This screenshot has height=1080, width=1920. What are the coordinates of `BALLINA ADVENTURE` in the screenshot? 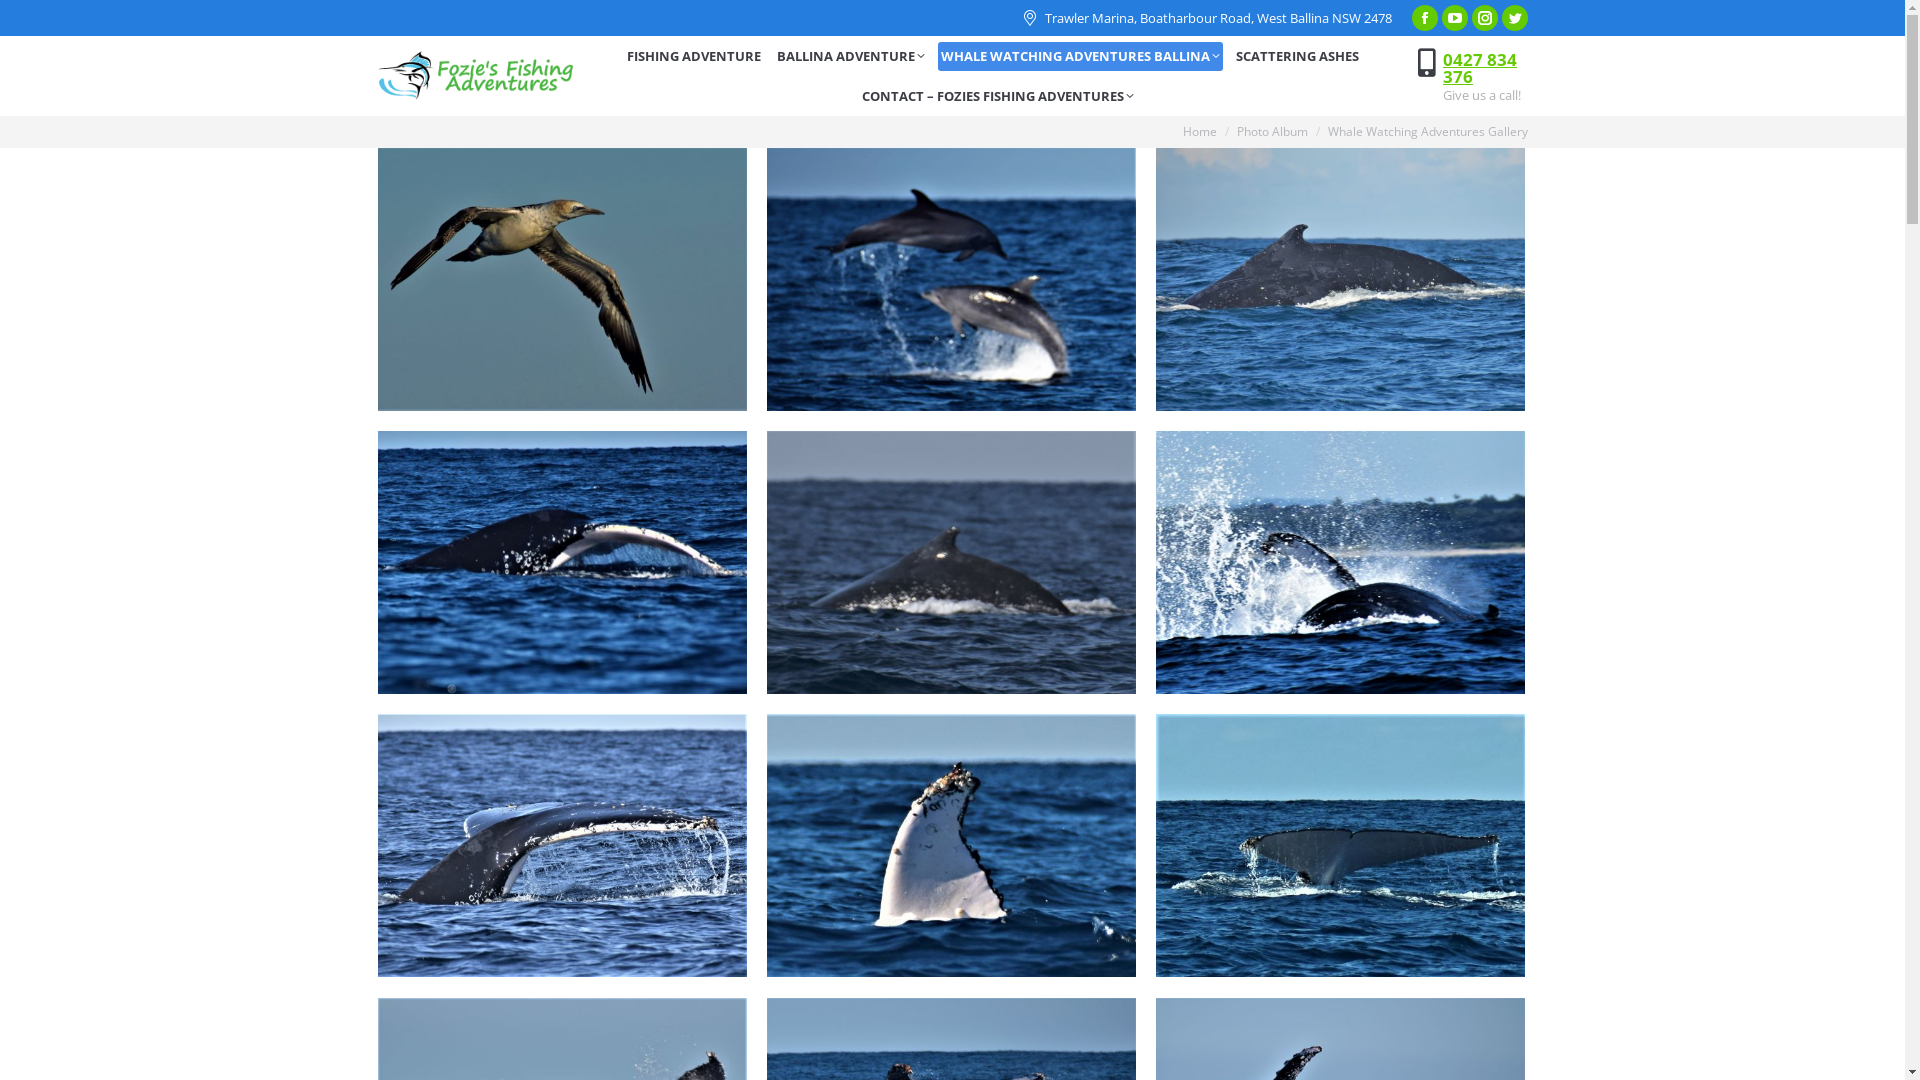 It's located at (851, 56).